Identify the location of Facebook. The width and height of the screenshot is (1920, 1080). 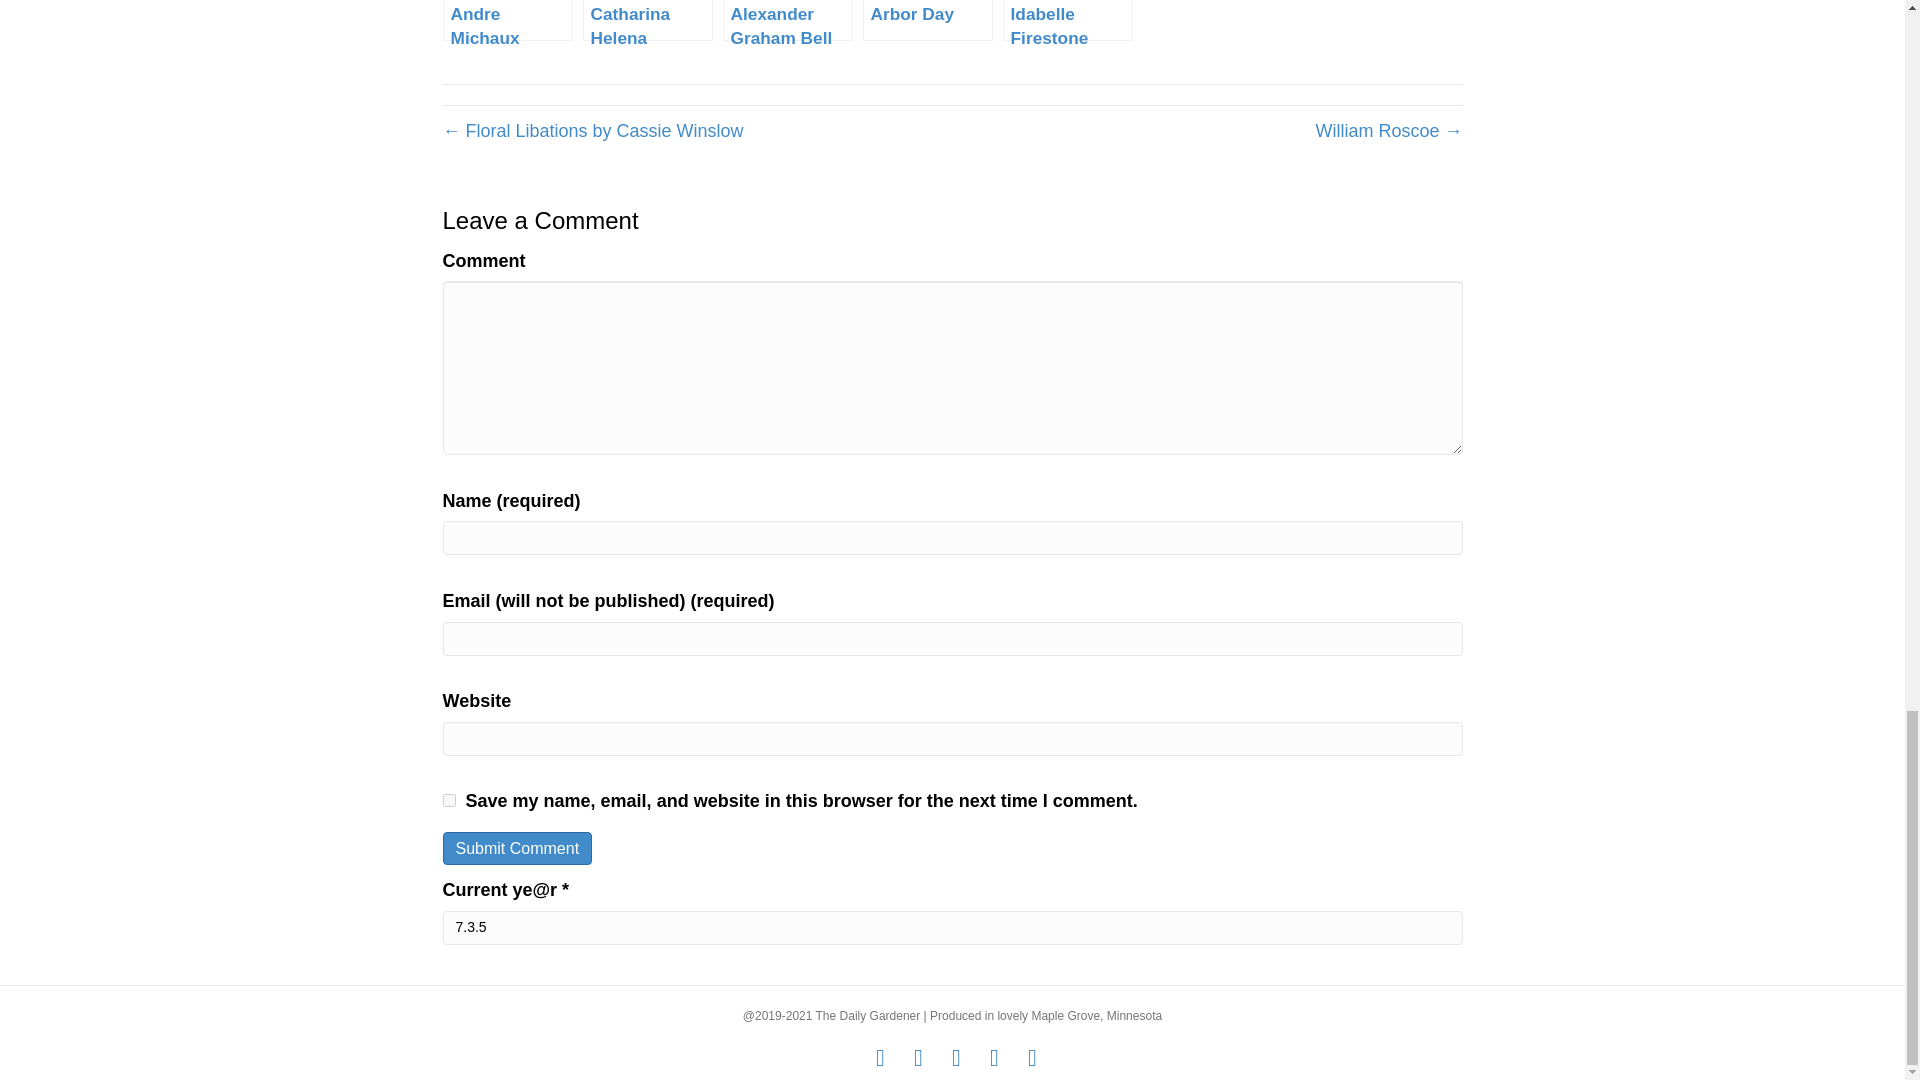
(880, 1058).